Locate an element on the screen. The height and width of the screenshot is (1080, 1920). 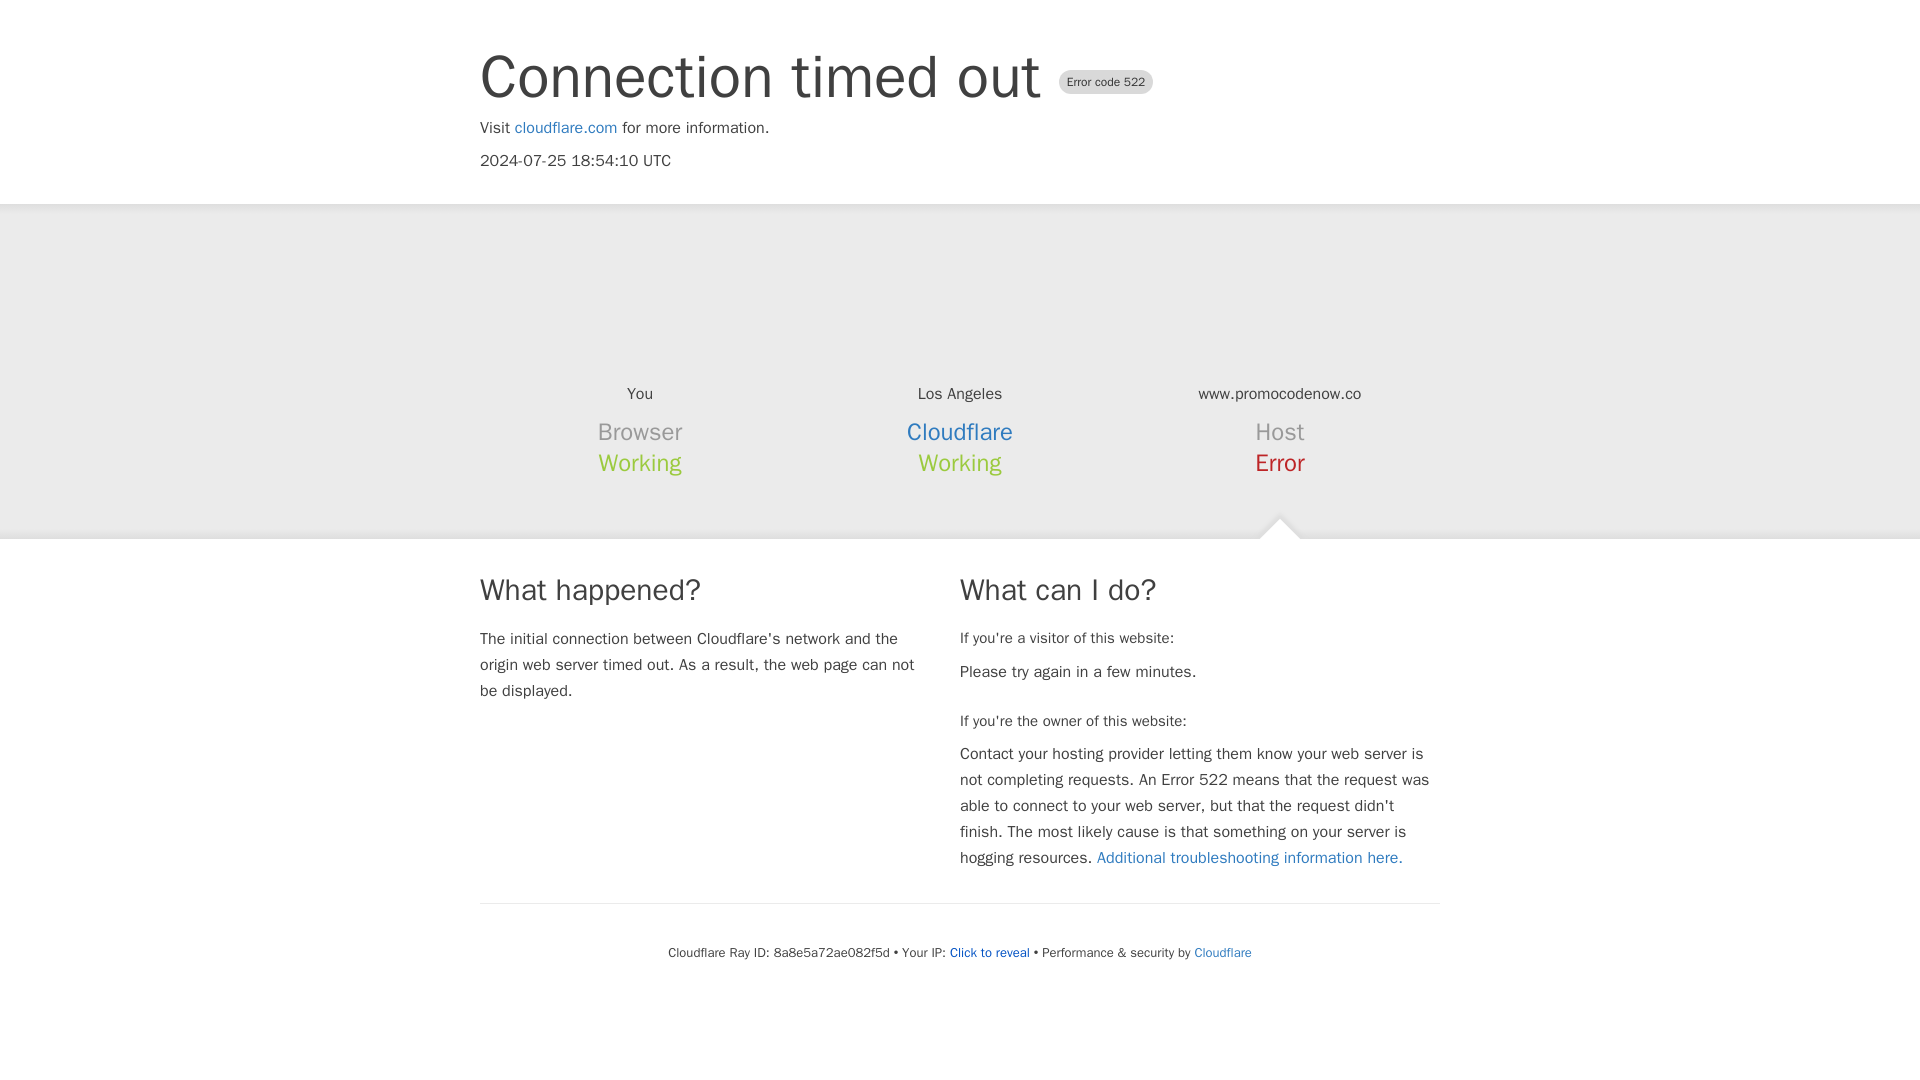
Cloudflare is located at coordinates (960, 432).